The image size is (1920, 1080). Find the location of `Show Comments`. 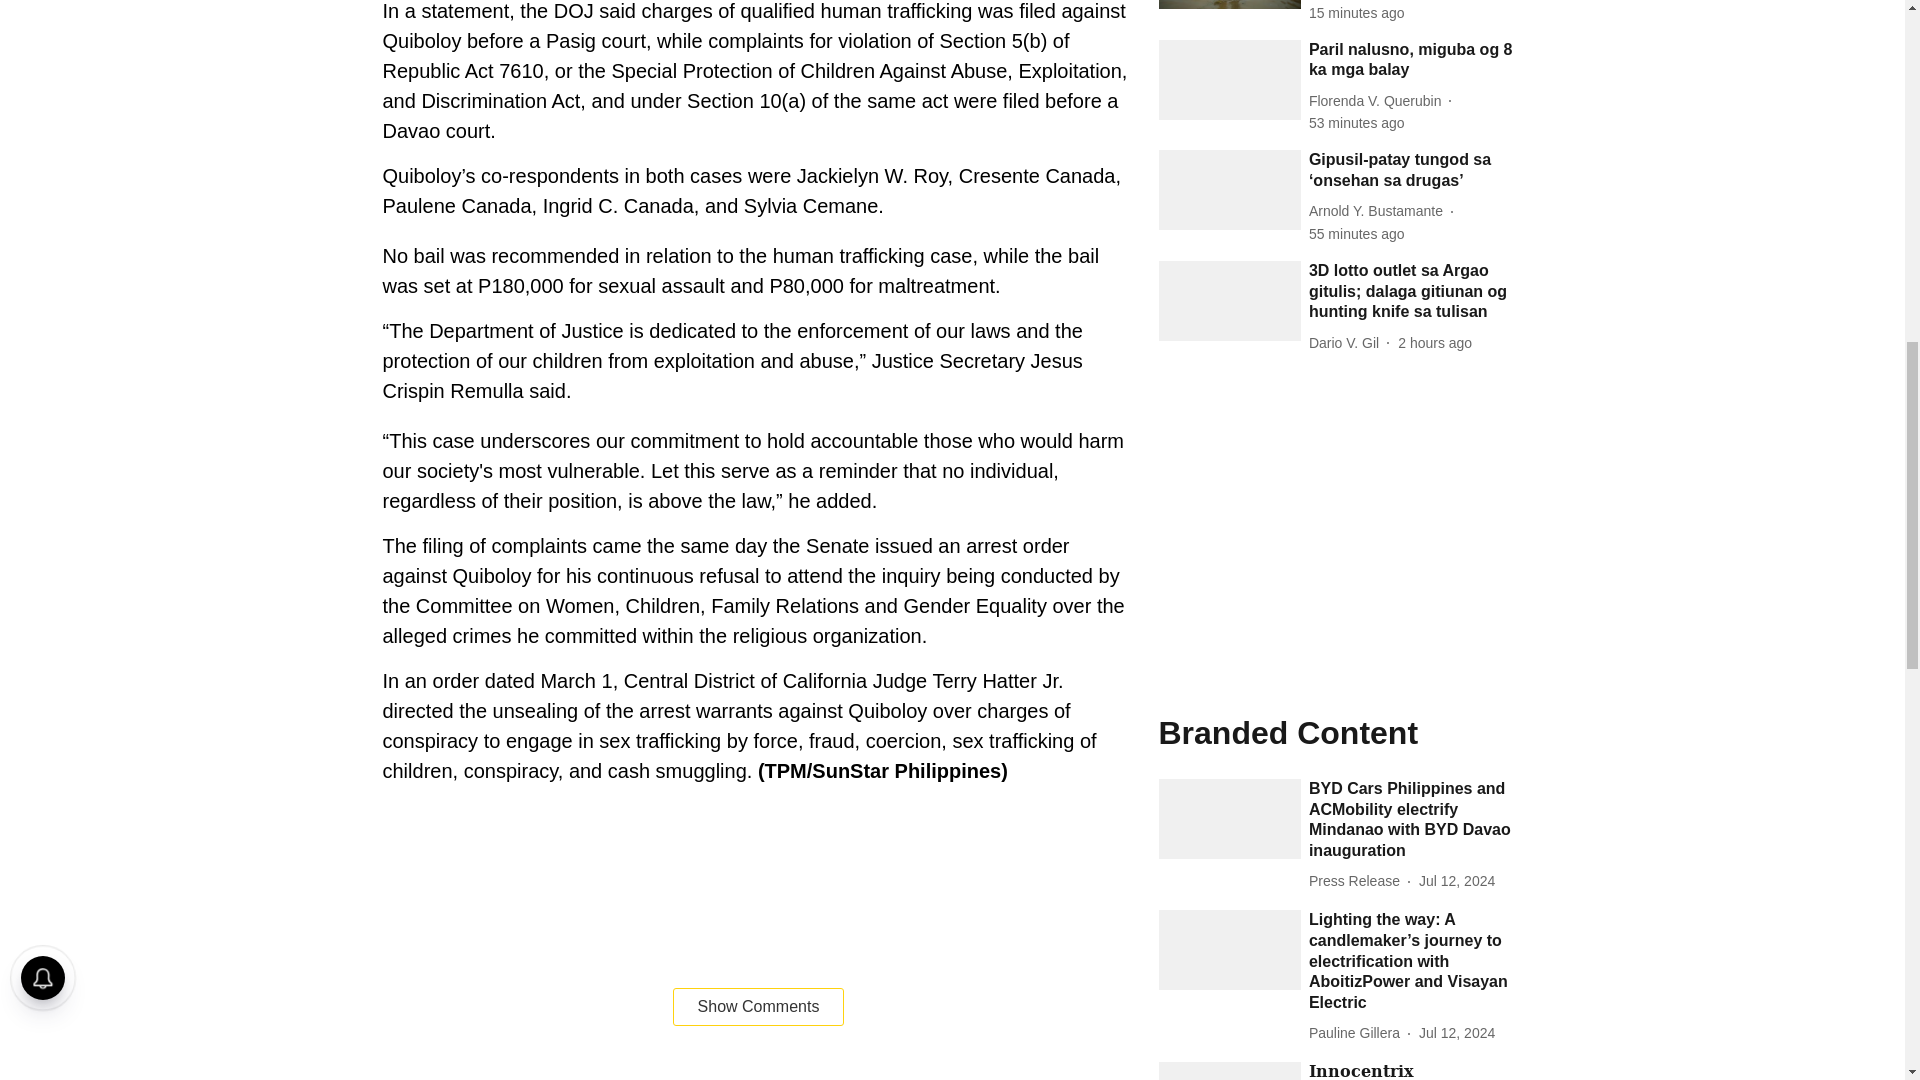

Show Comments is located at coordinates (758, 1007).